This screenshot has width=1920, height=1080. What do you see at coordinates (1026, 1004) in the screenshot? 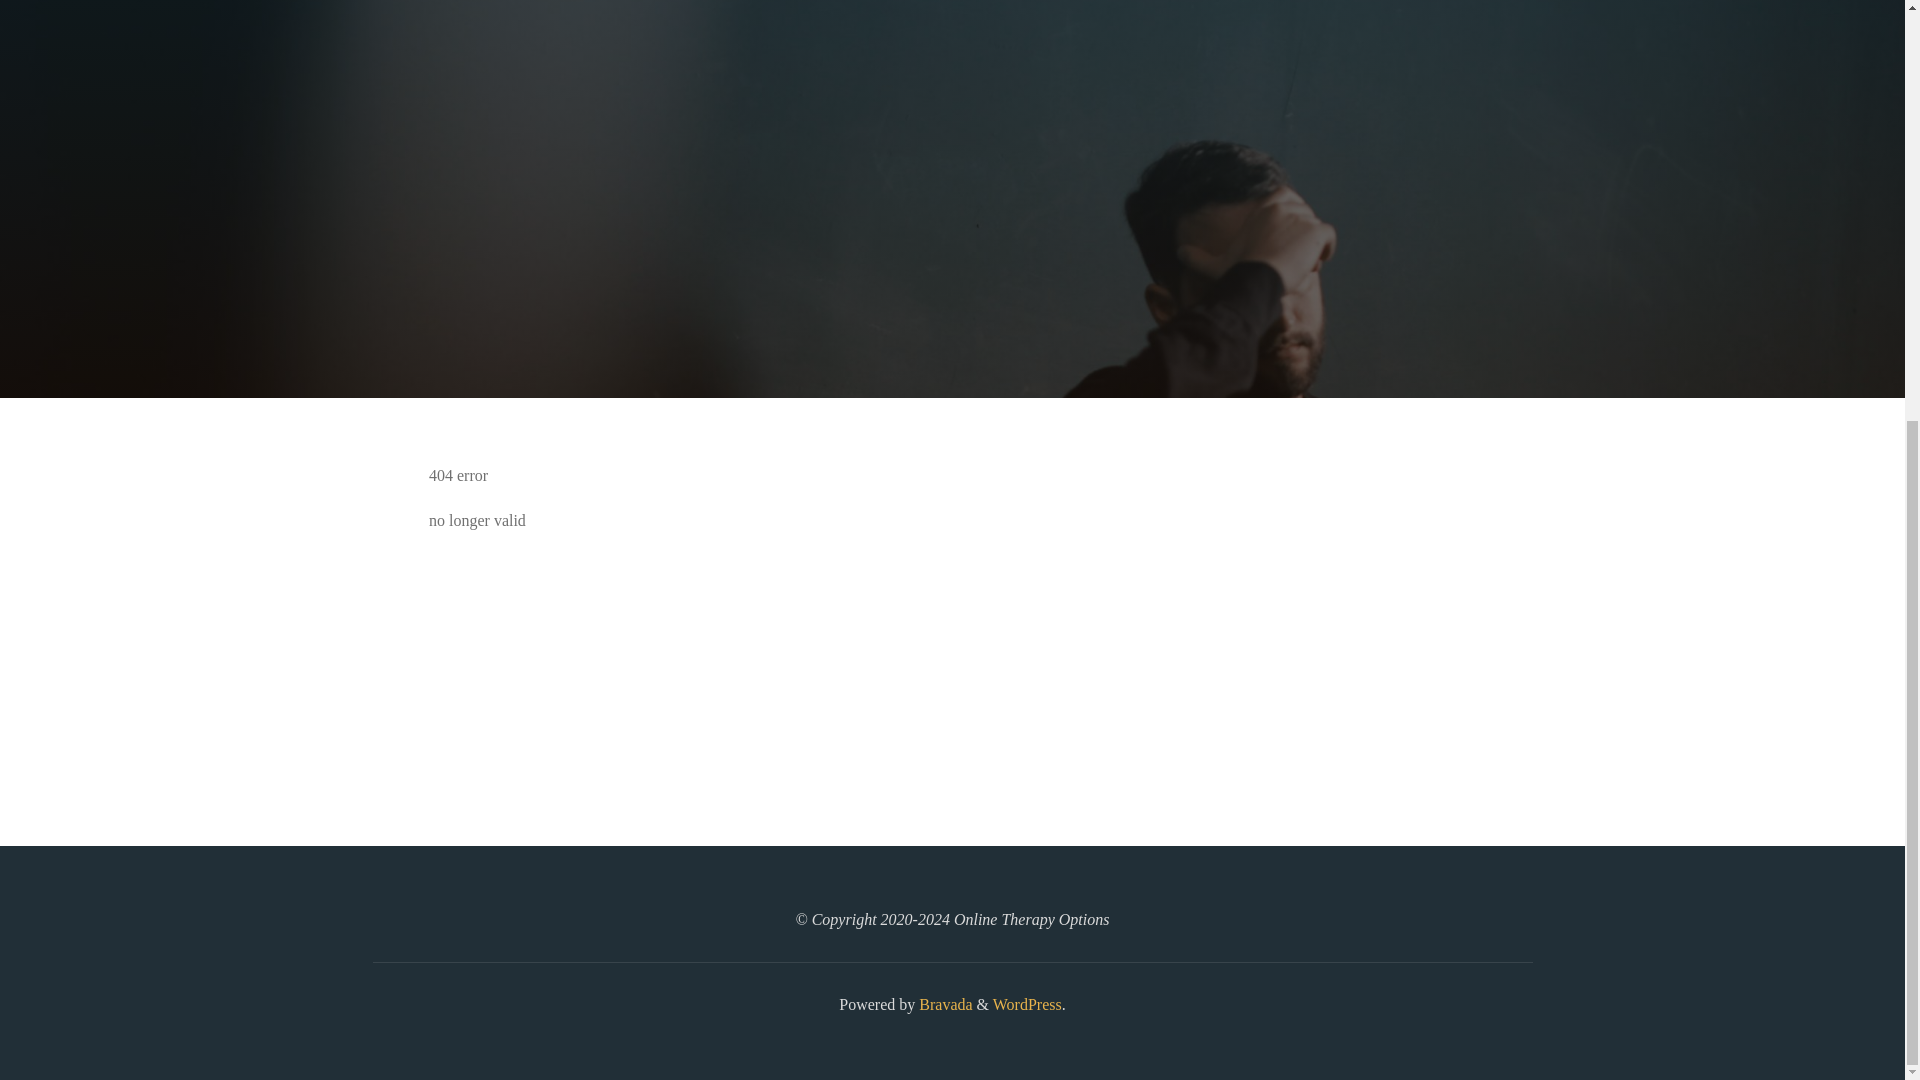
I see `WordPress` at bounding box center [1026, 1004].